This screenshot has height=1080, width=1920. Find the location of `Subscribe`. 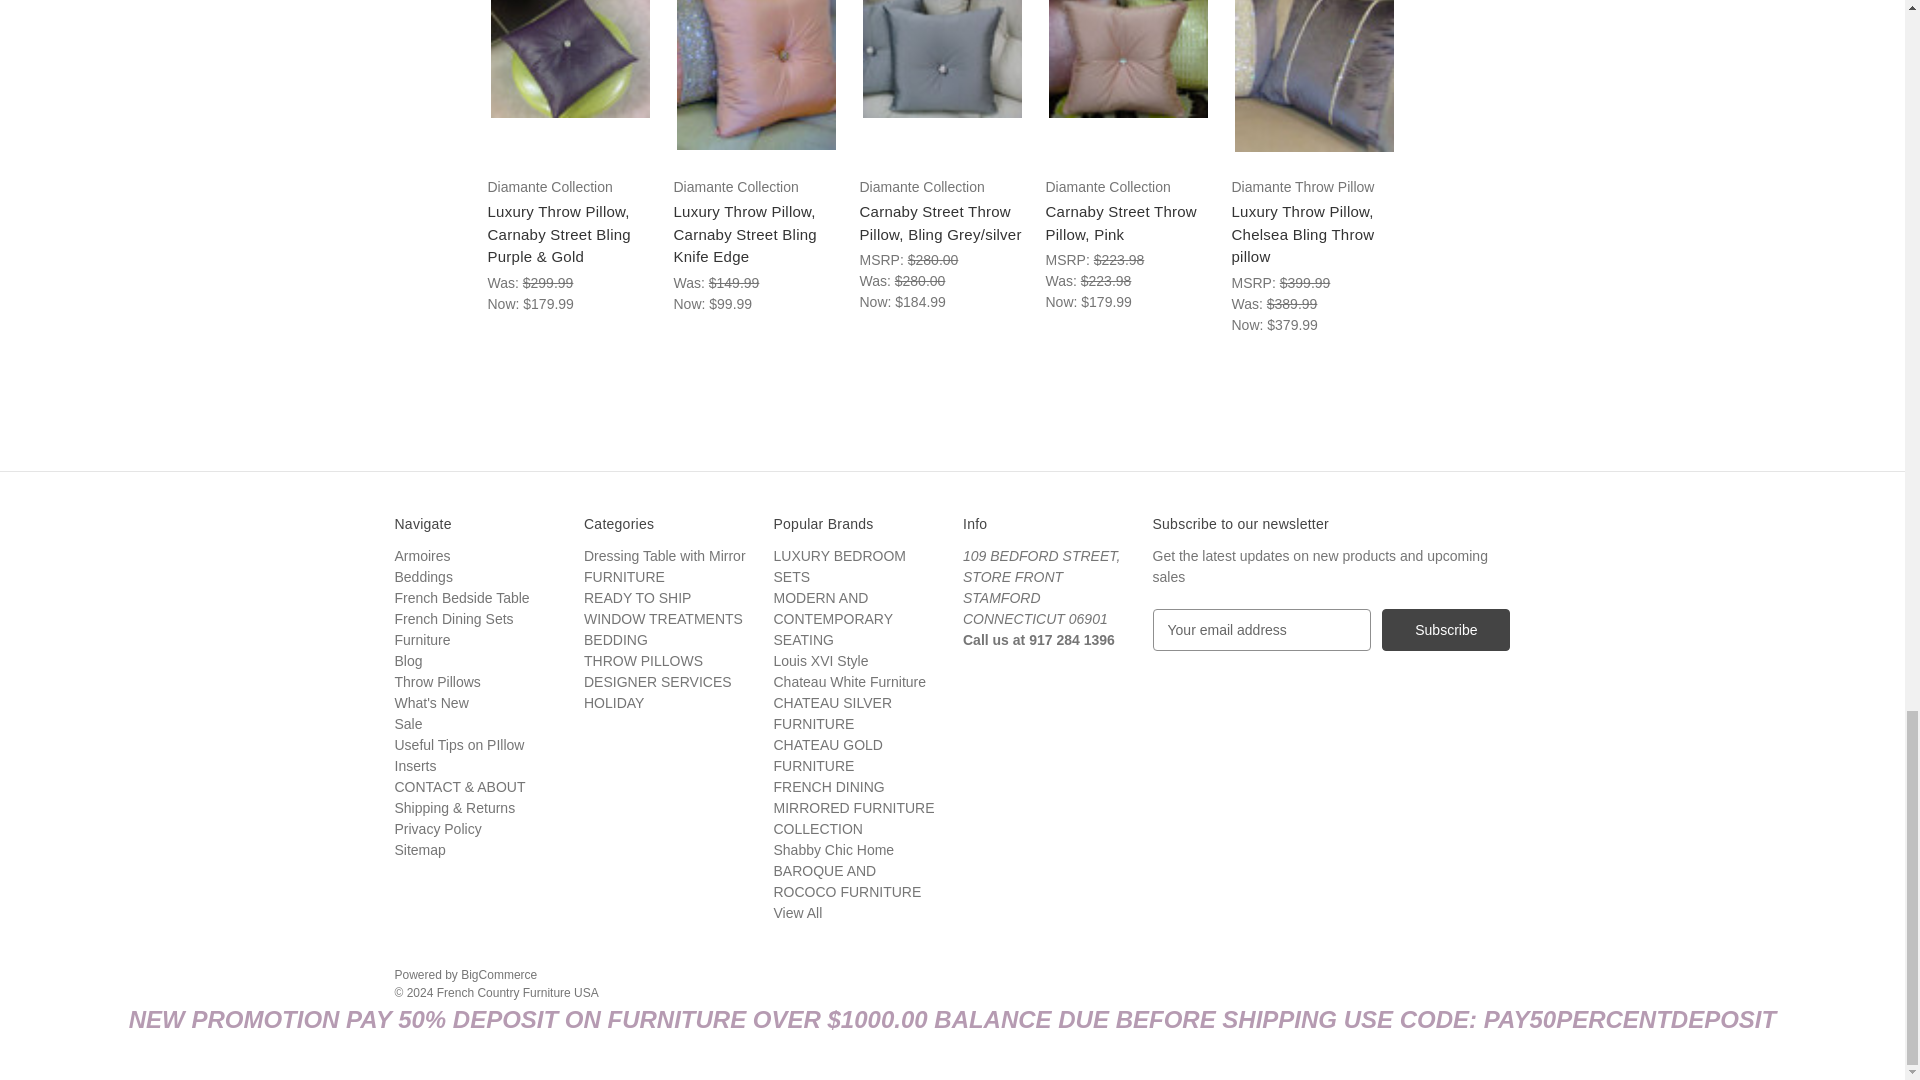

Subscribe is located at coordinates (1446, 630).